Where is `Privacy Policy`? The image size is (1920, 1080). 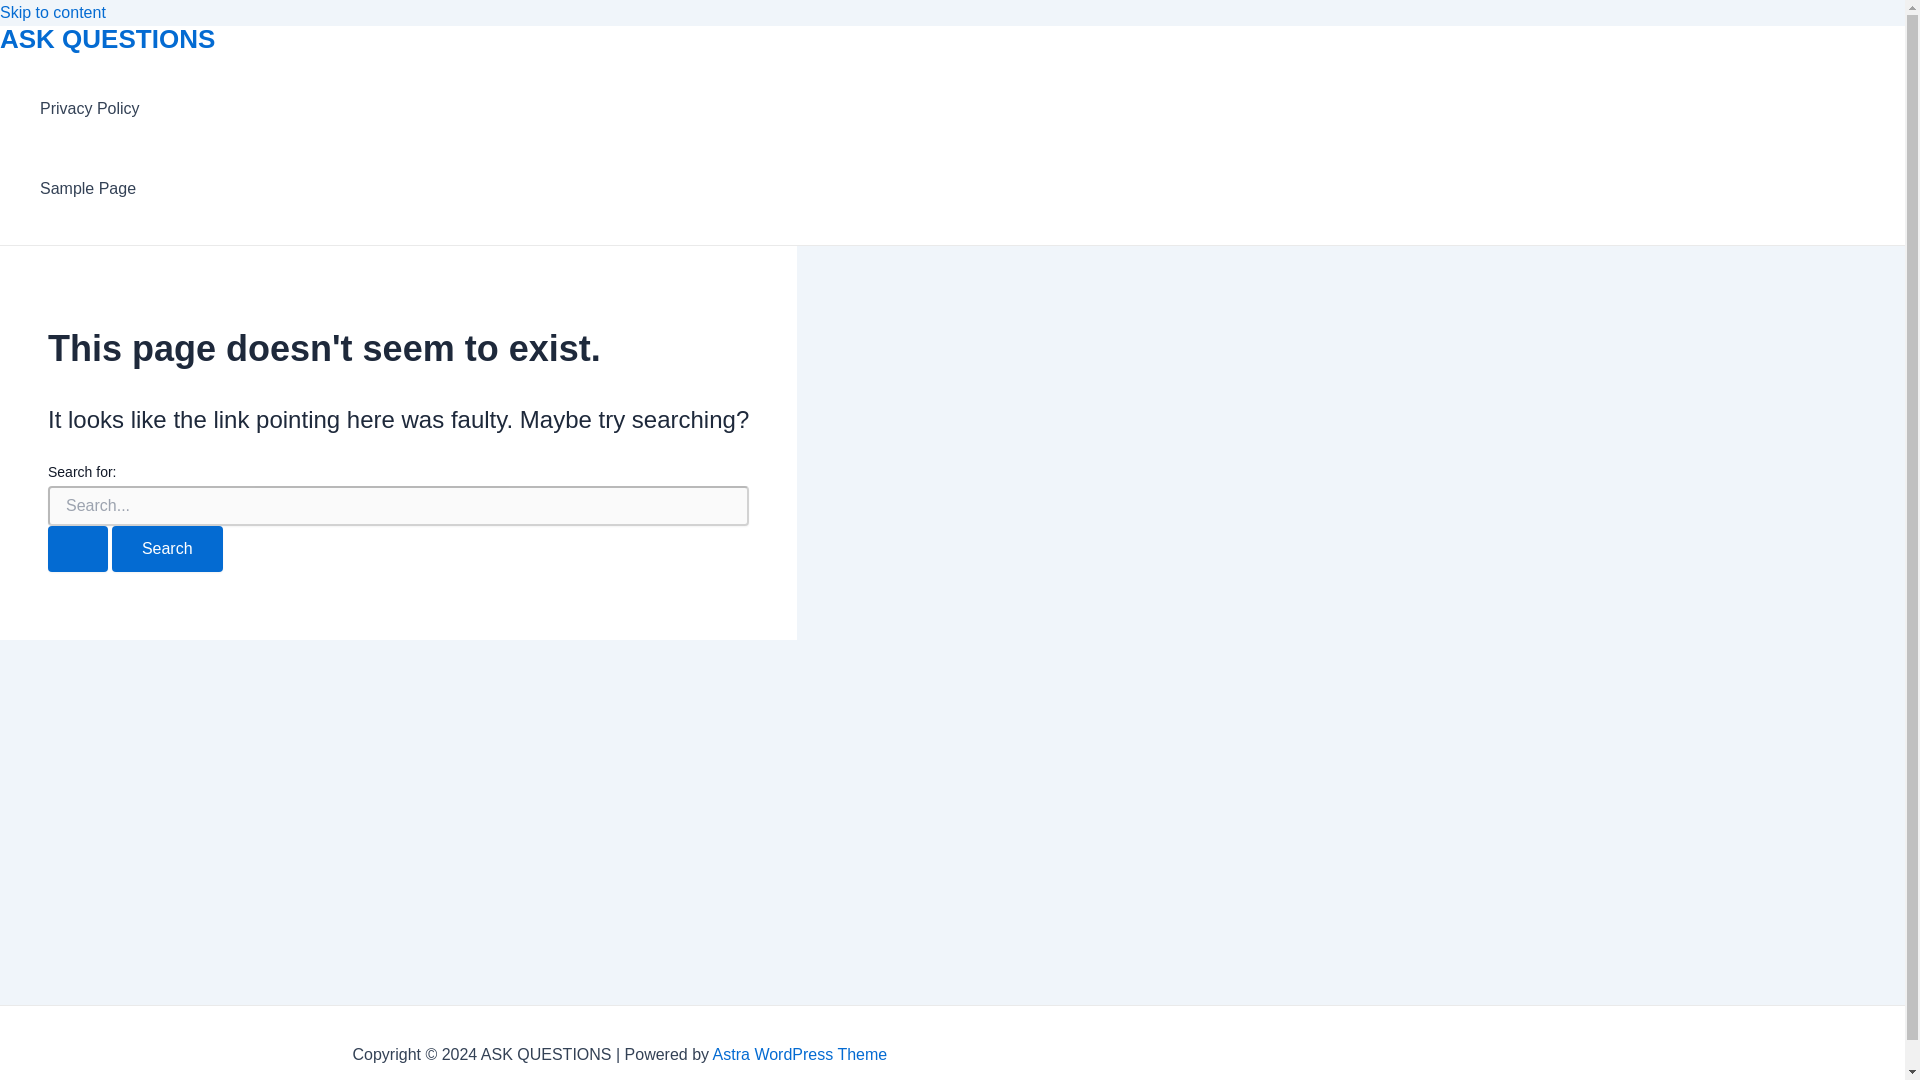 Privacy Policy is located at coordinates (90, 109).